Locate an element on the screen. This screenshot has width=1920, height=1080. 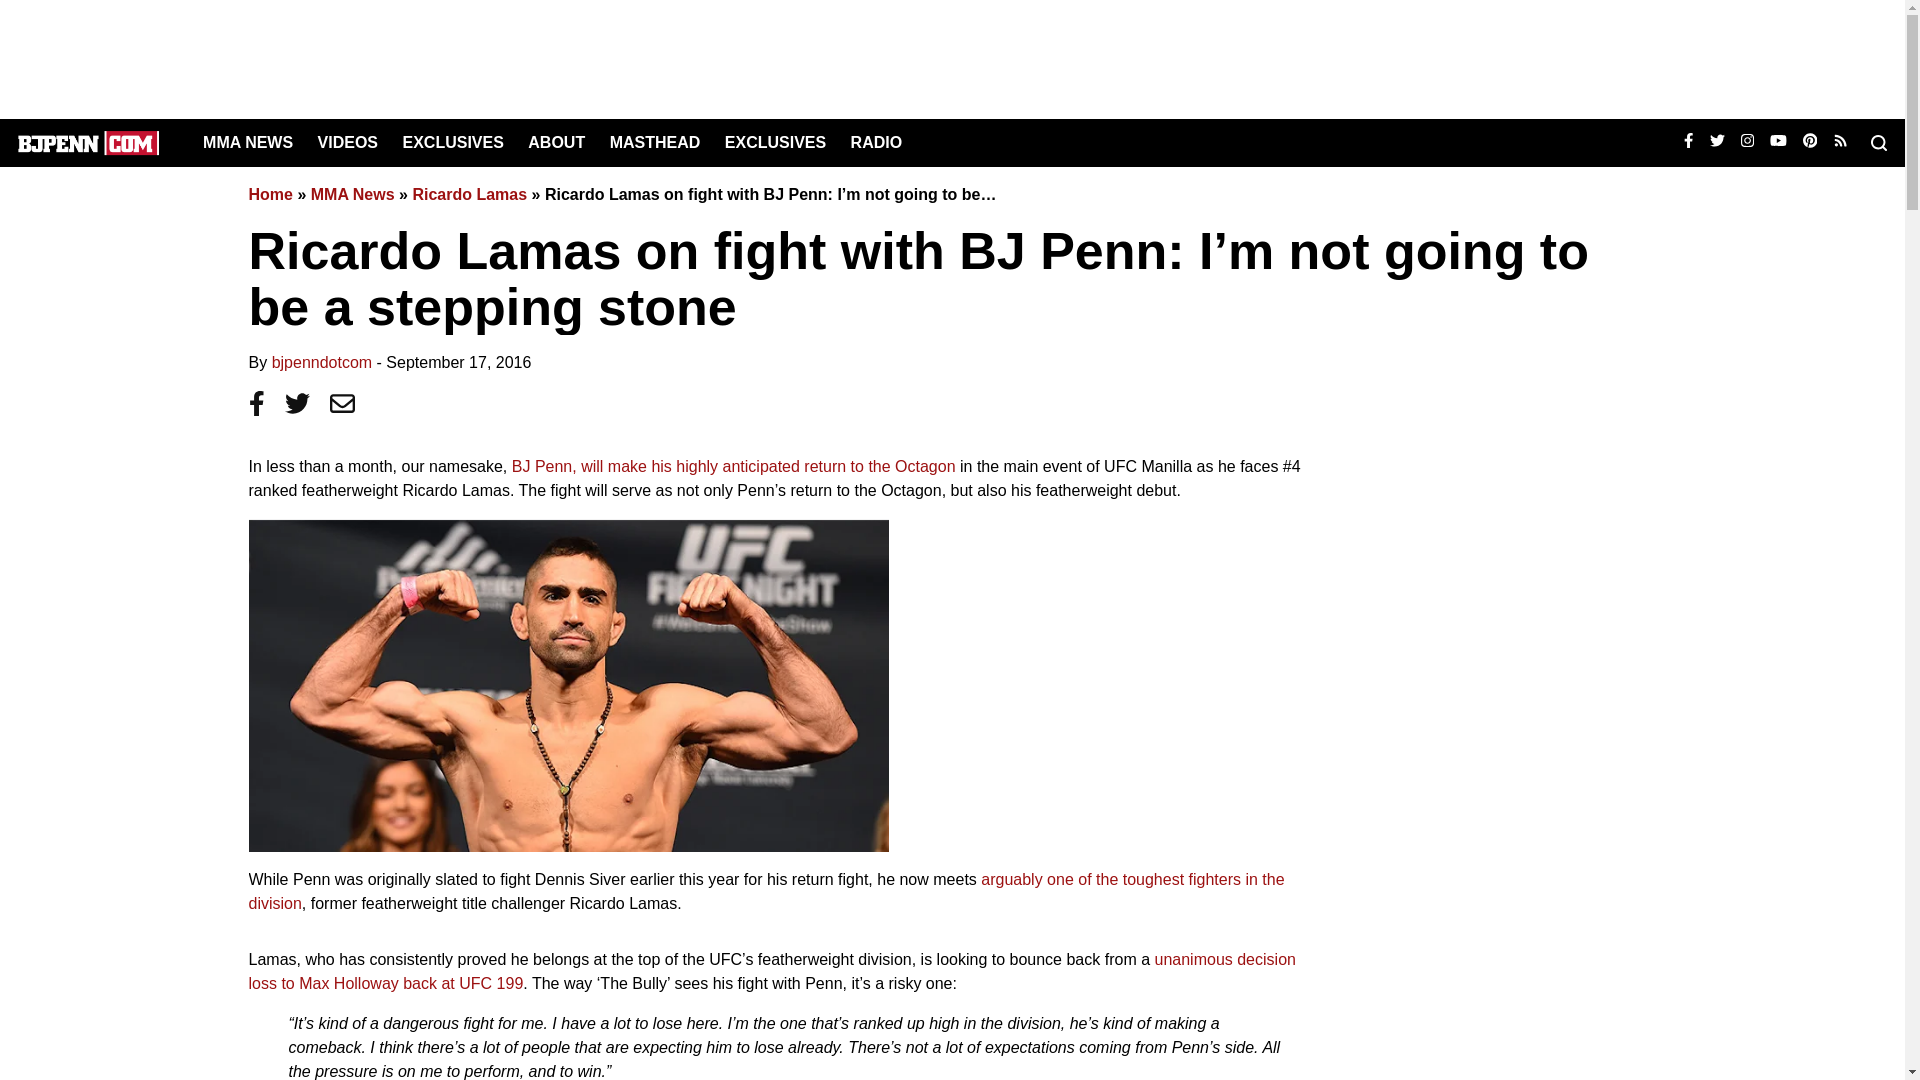
MASTHEAD is located at coordinates (655, 142).